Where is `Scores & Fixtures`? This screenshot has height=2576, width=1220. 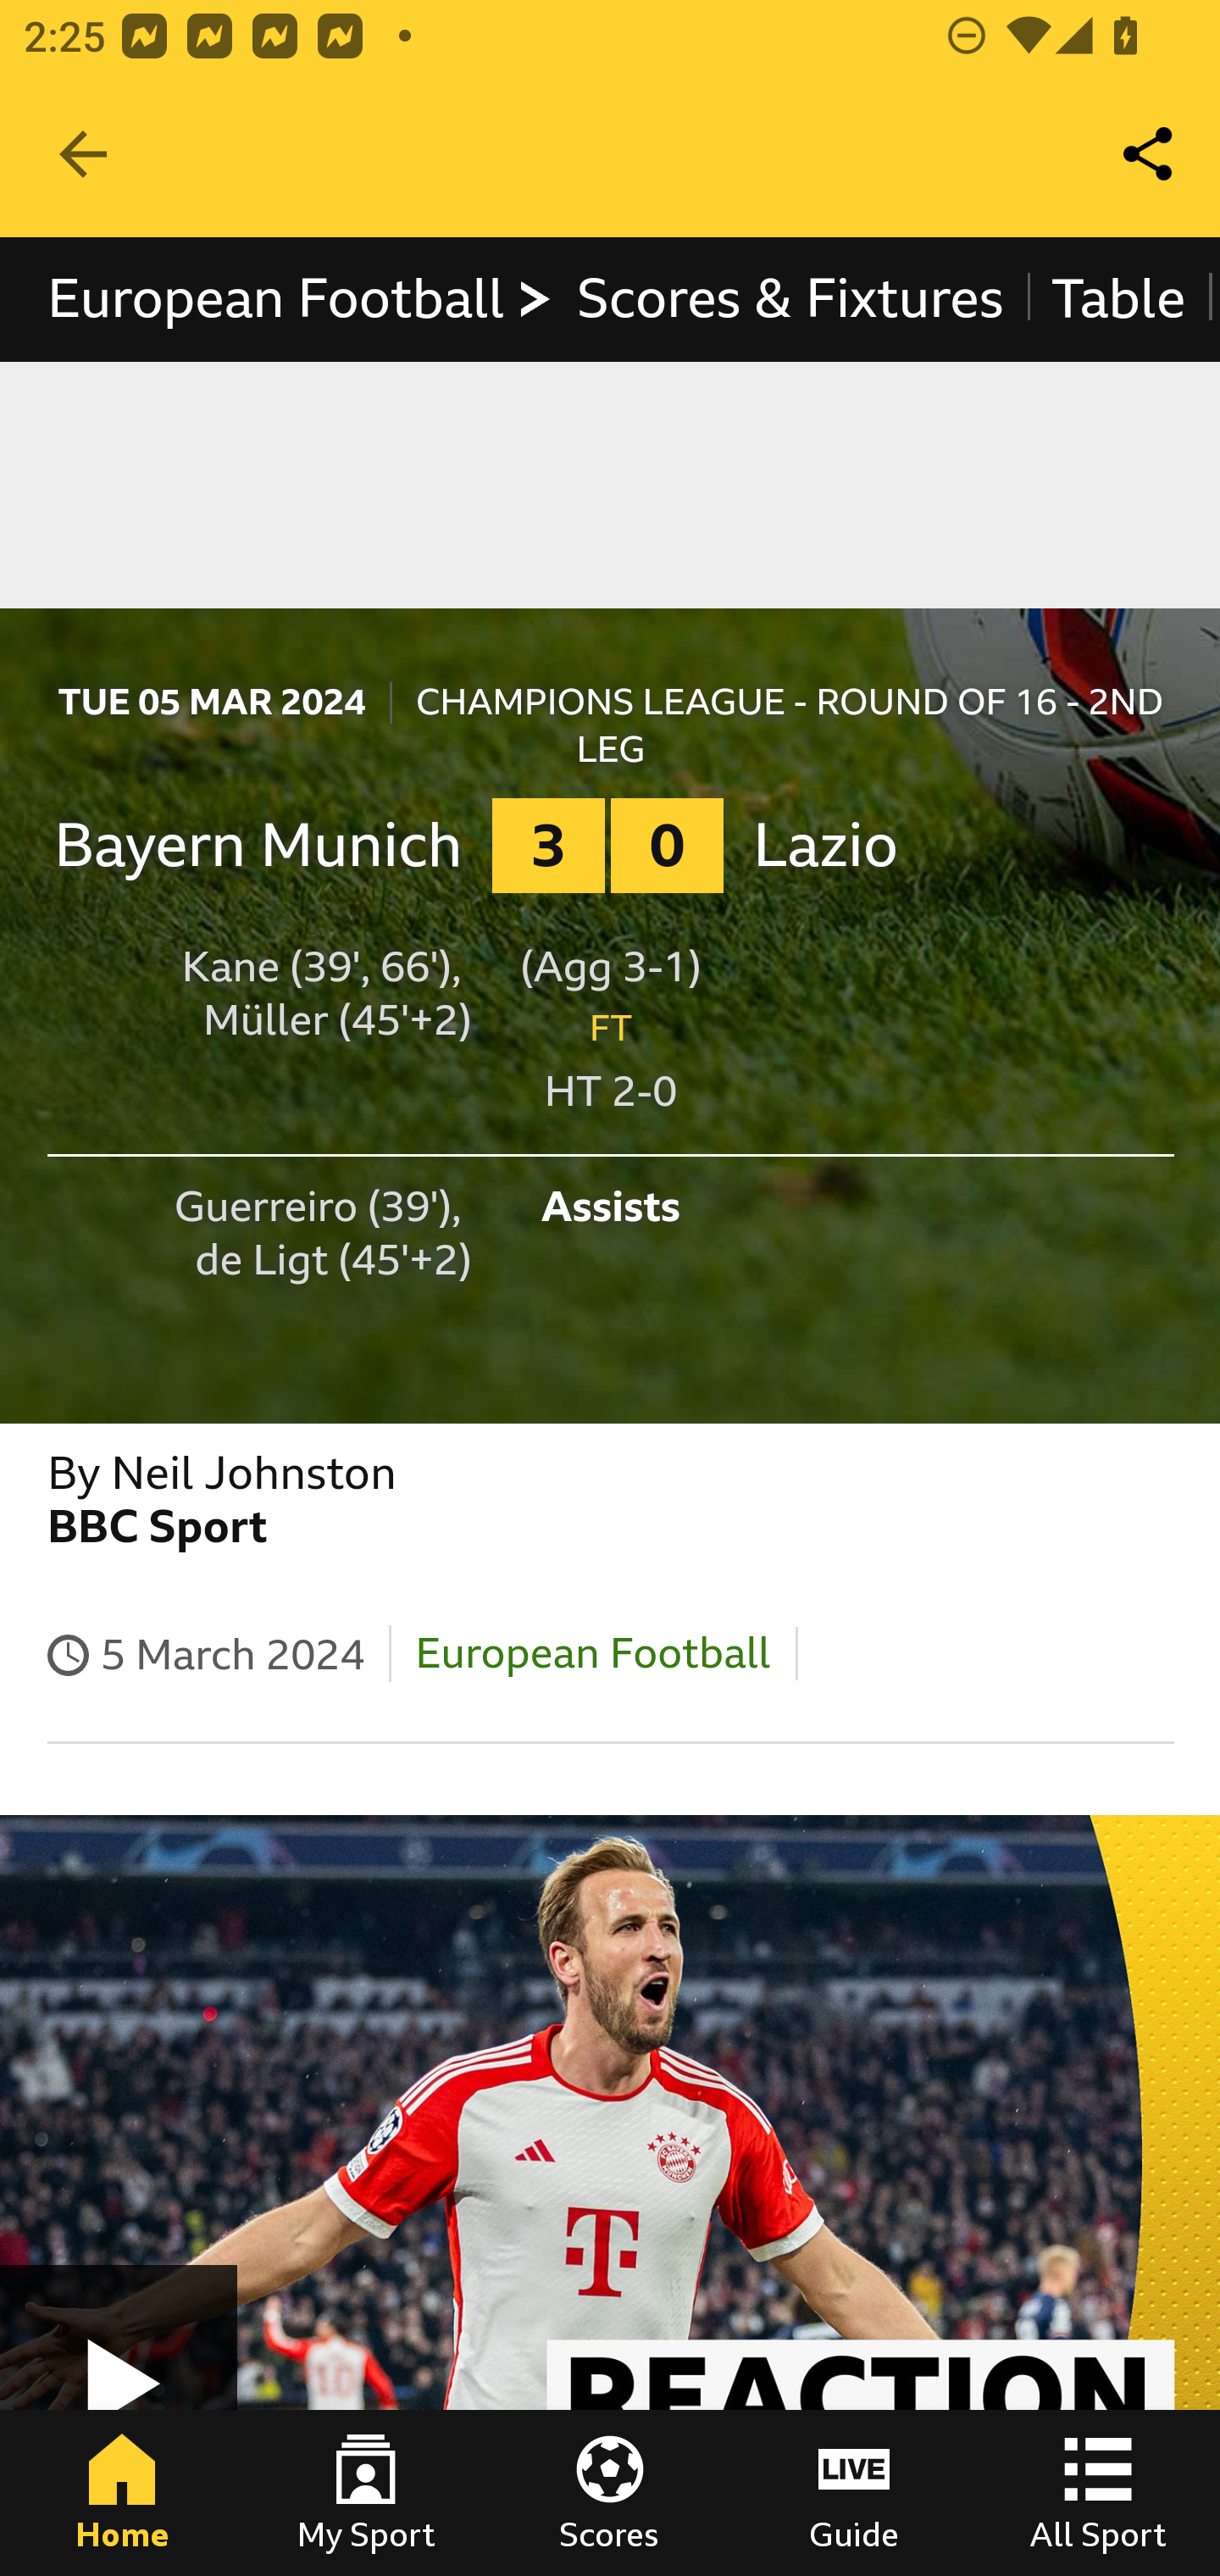
Scores & Fixtures is located at coordinates (790, 298).